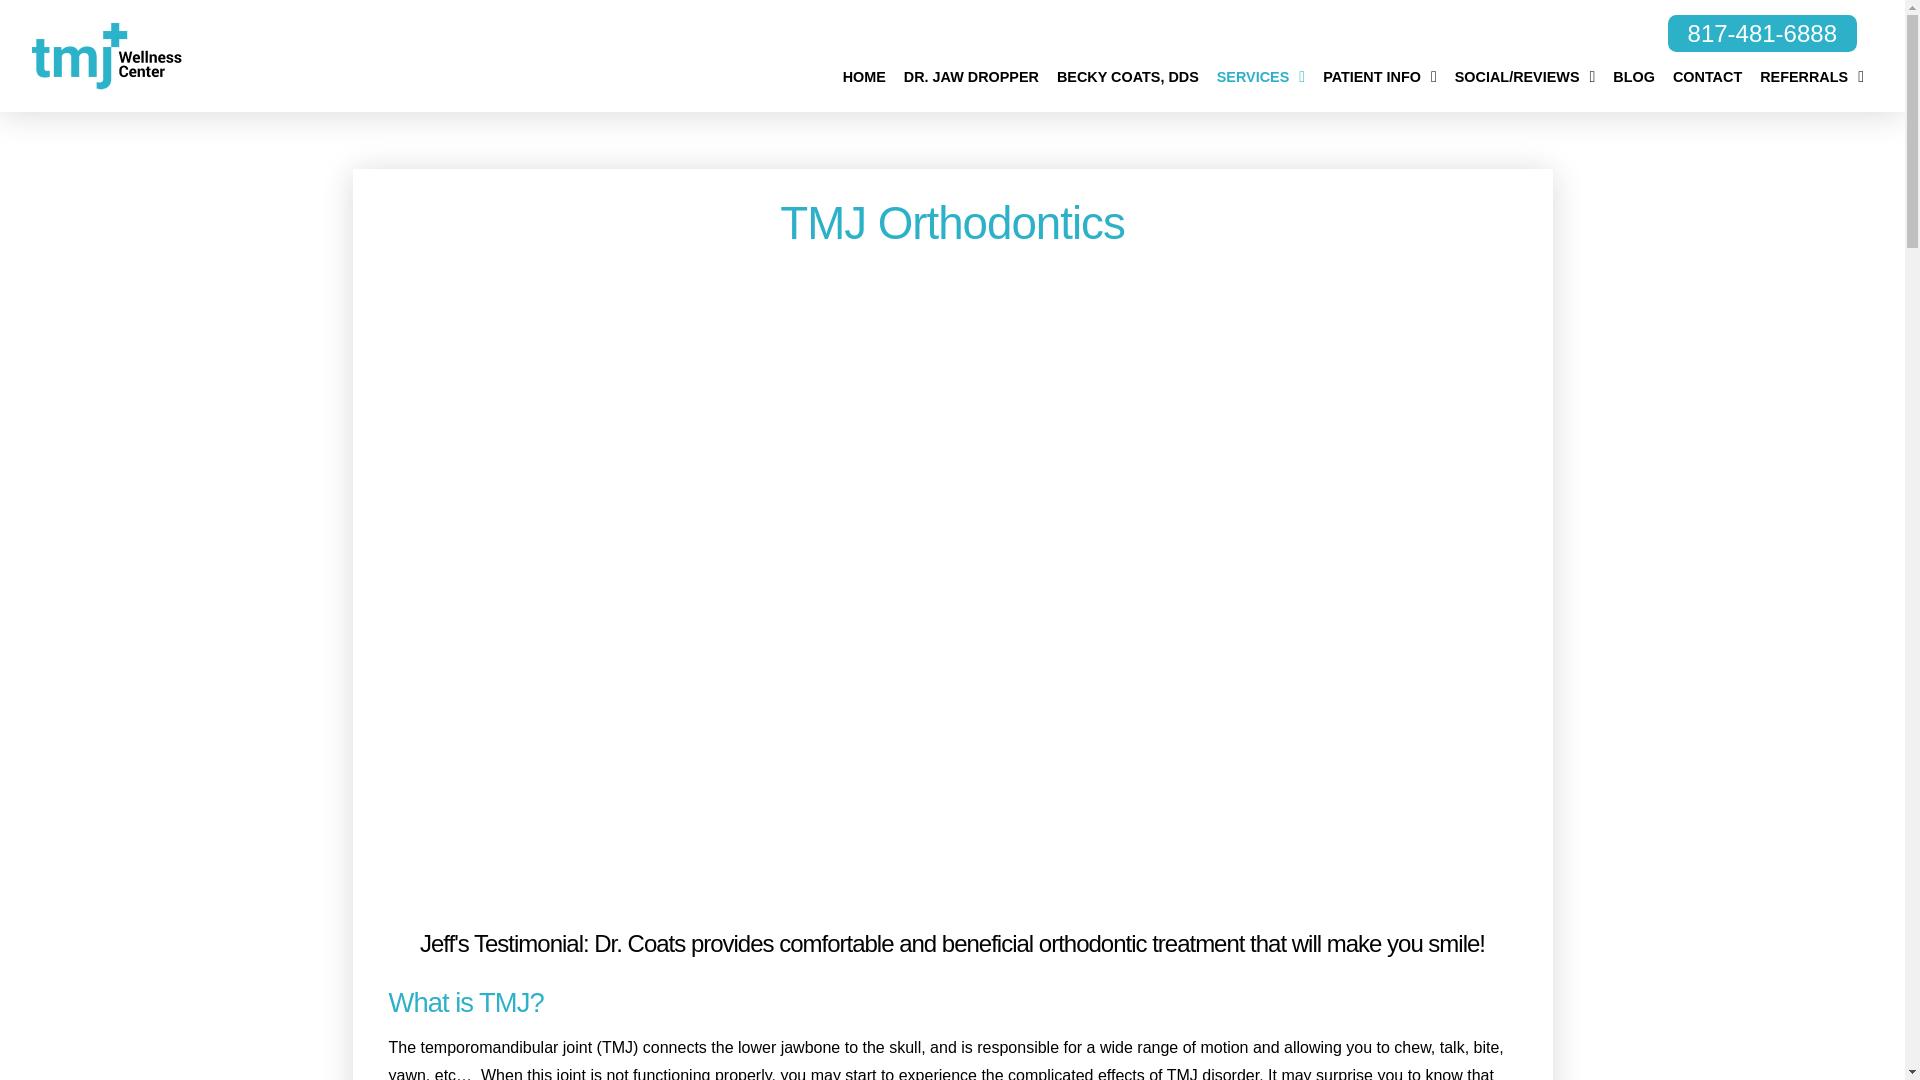  Describe the element at coordinates (1762, 34) in the screenshot. I see `817-481-6888` at that location.